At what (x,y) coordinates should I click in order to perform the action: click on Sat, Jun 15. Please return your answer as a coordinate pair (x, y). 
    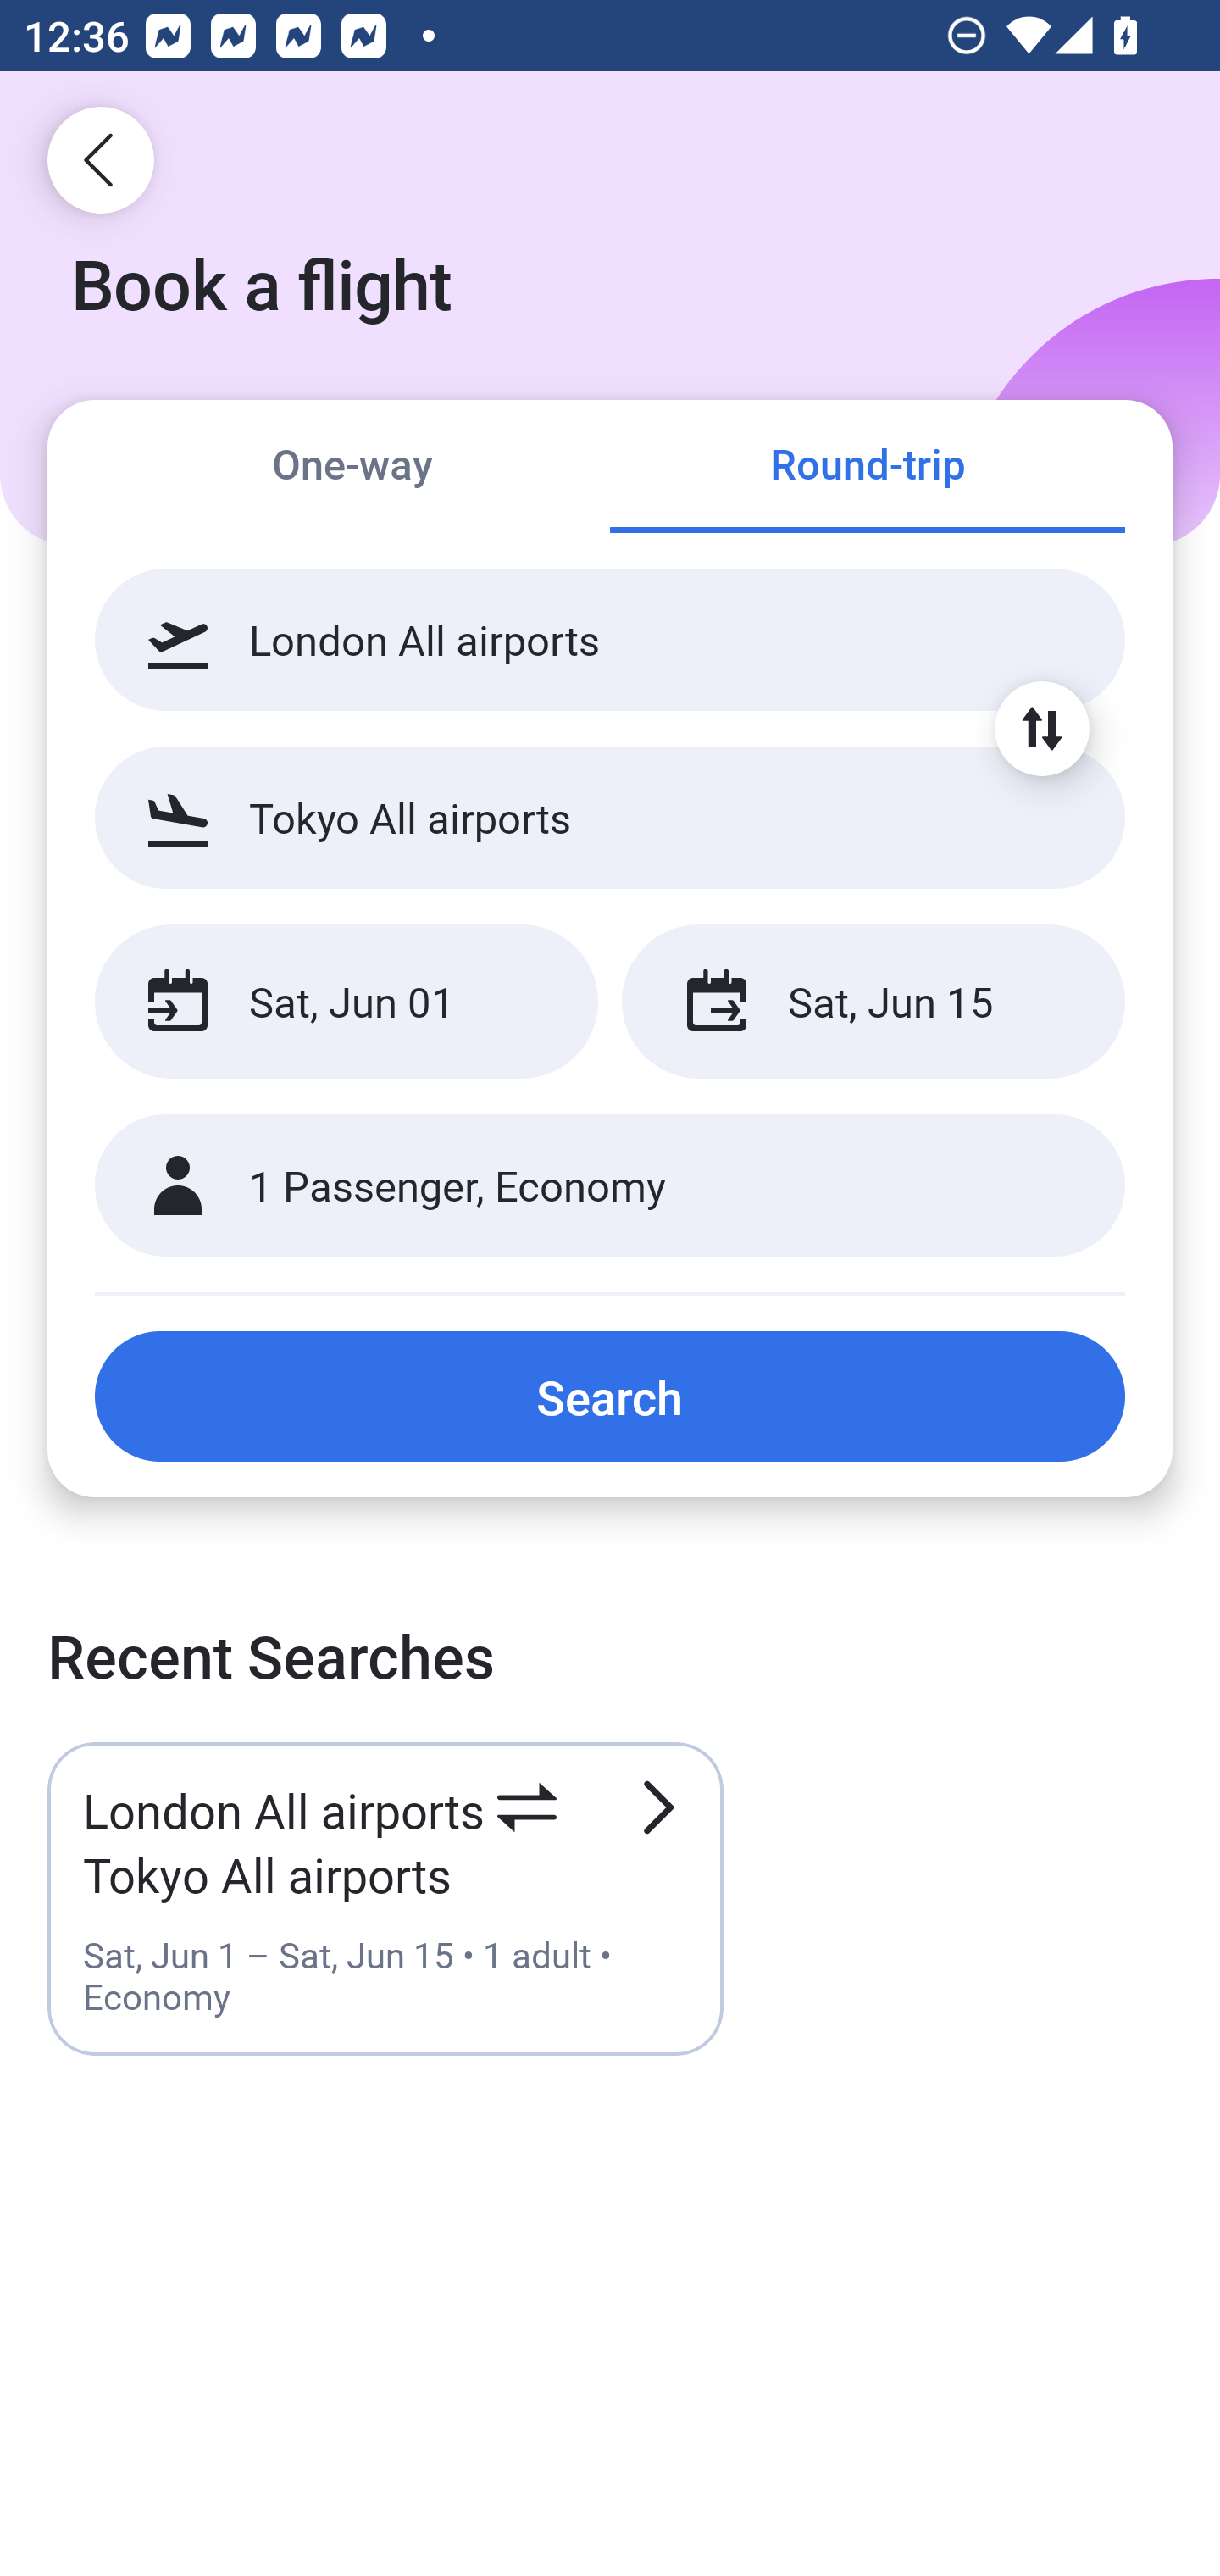
    Looking at the image, I should click on (873, 1002).